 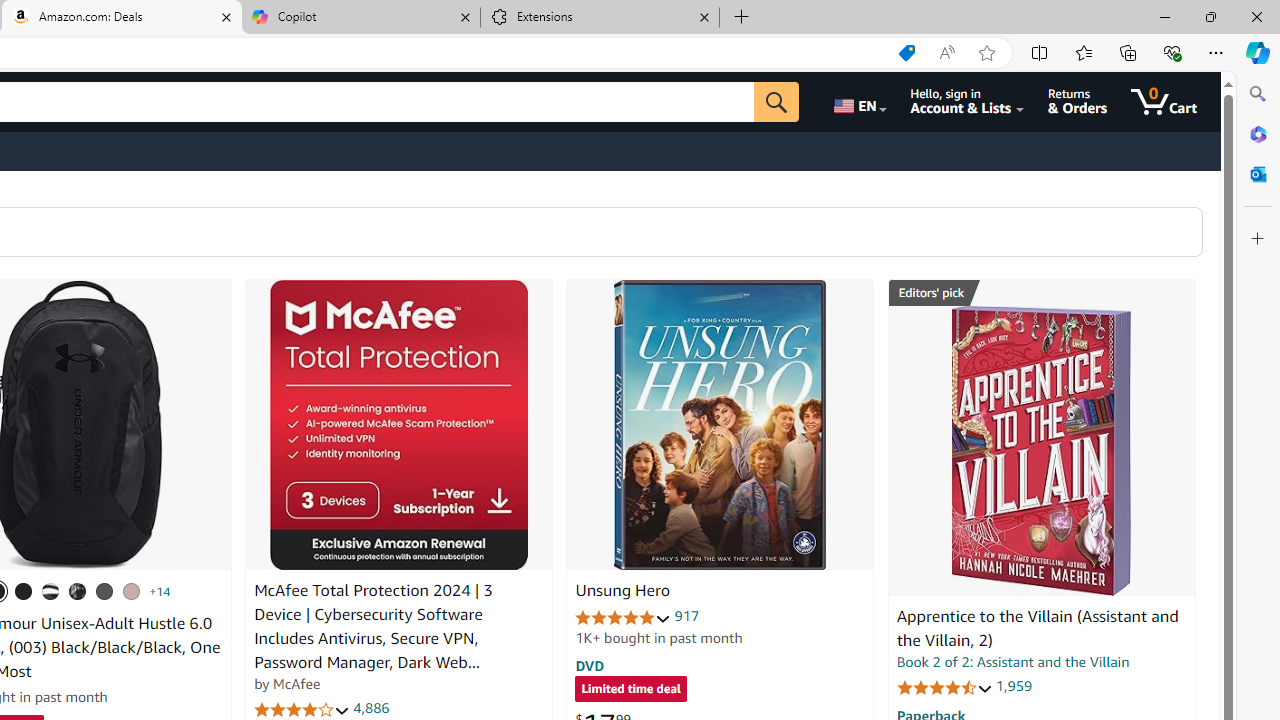 What do you see at coordinates (302, 710) in the screenshot?
I see `4.1 out of 5 stars` at bounding box center [302, 710].